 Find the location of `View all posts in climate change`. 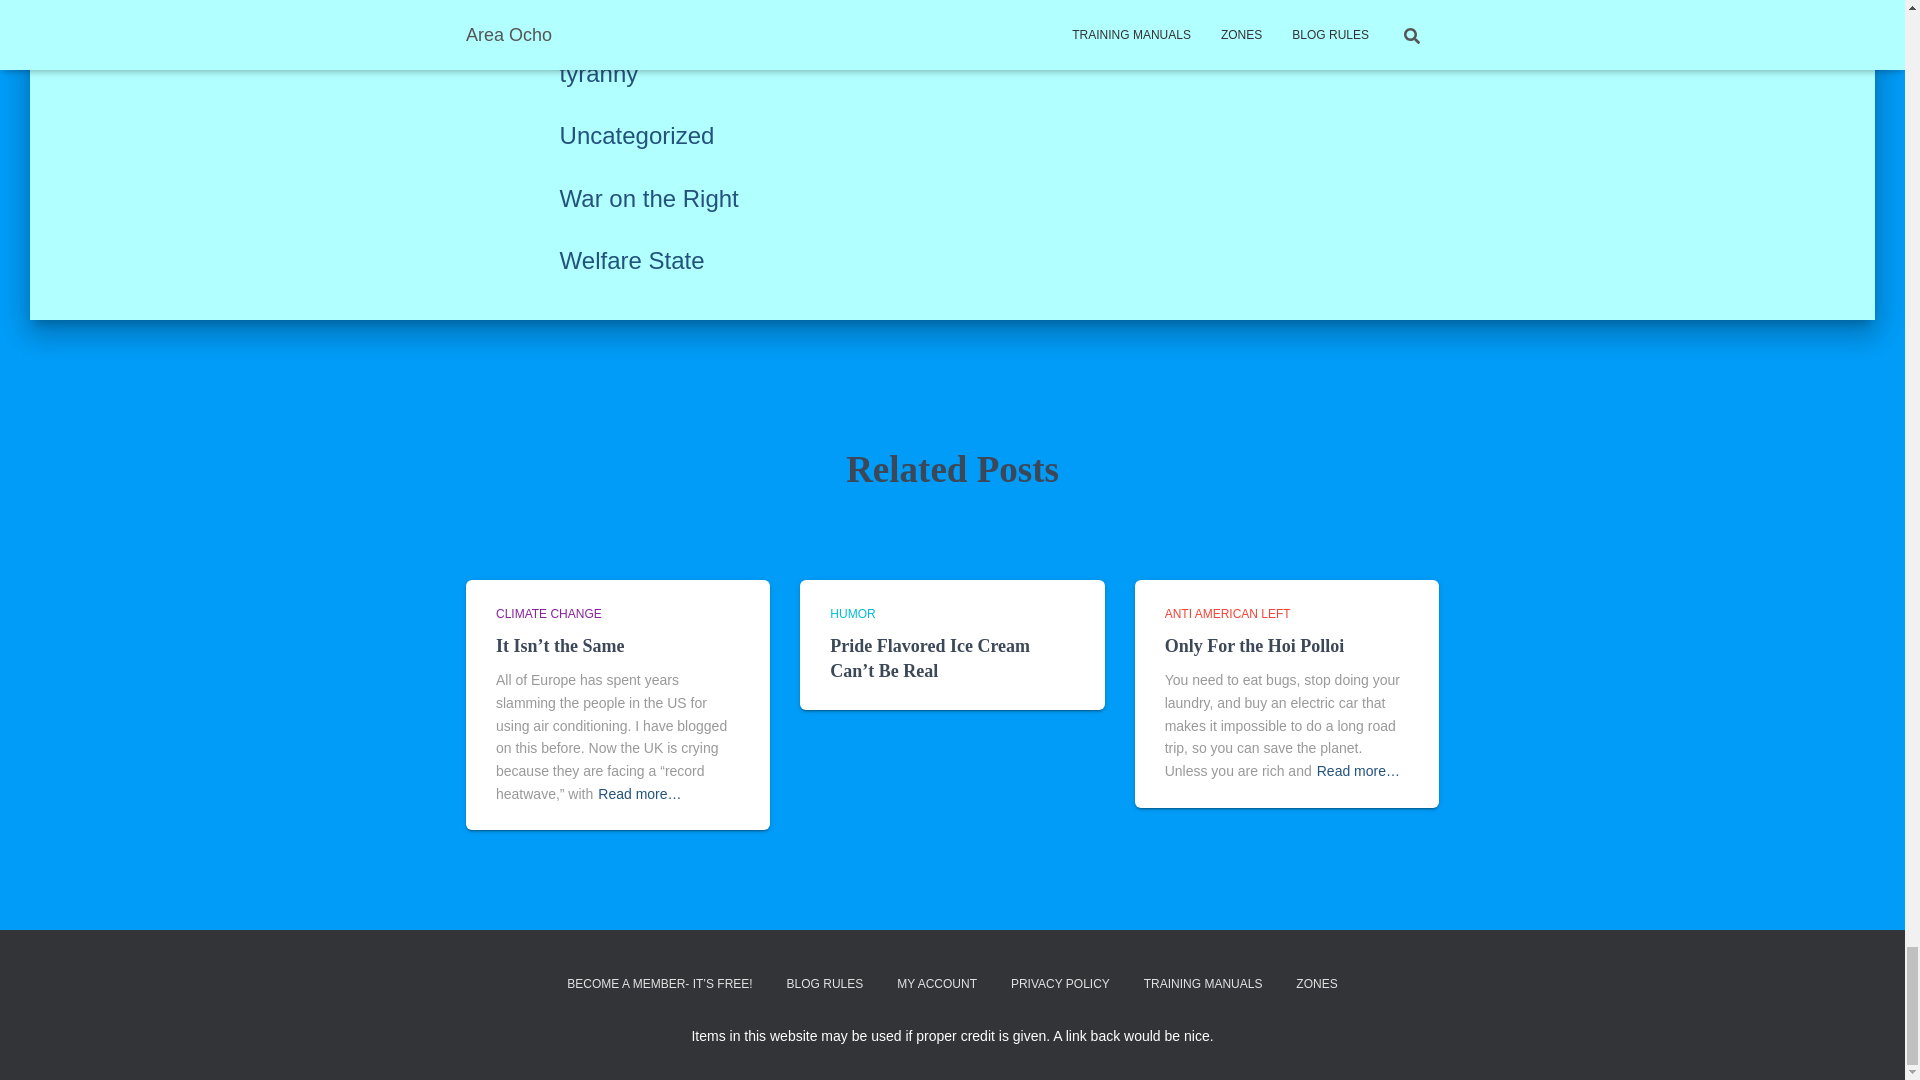

View all posts in climate change is located at coordinates (548, 614).